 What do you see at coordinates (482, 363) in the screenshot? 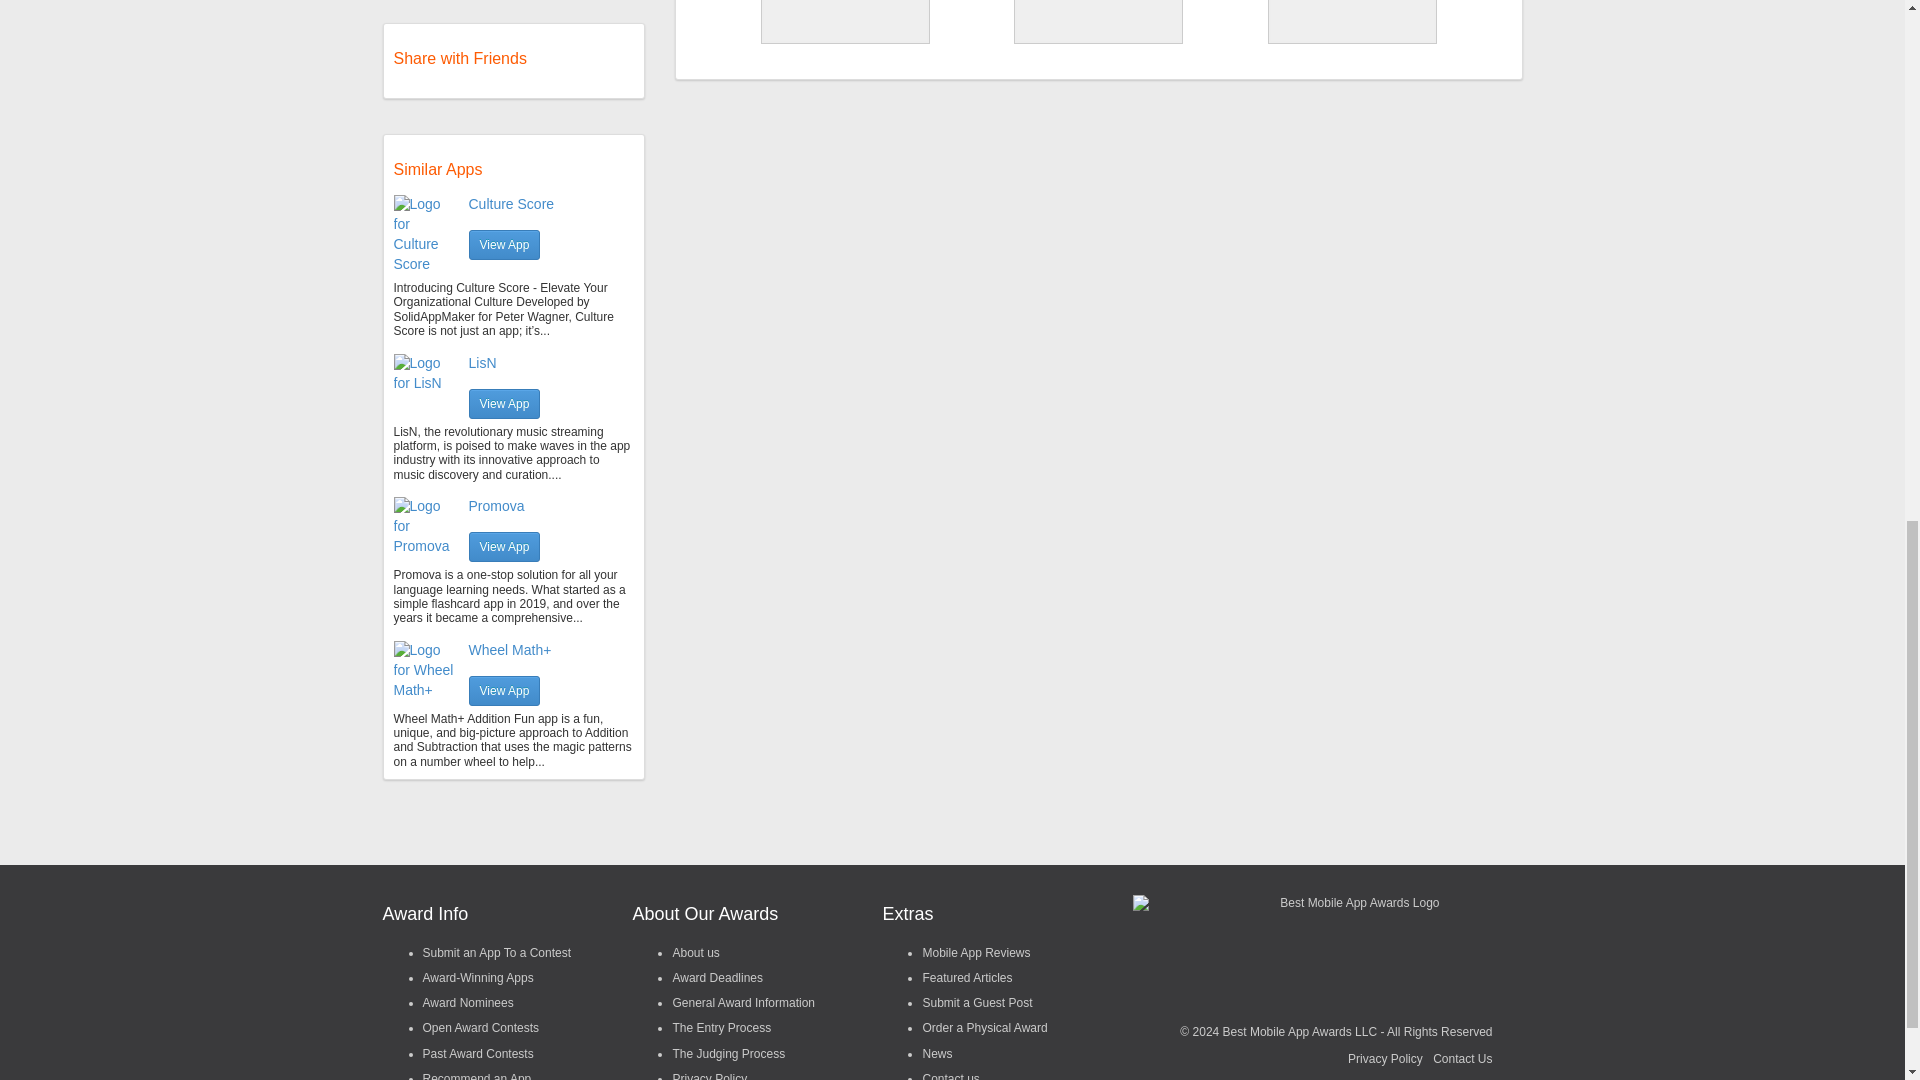
I see `LisN` at bounding box center [482, 363].